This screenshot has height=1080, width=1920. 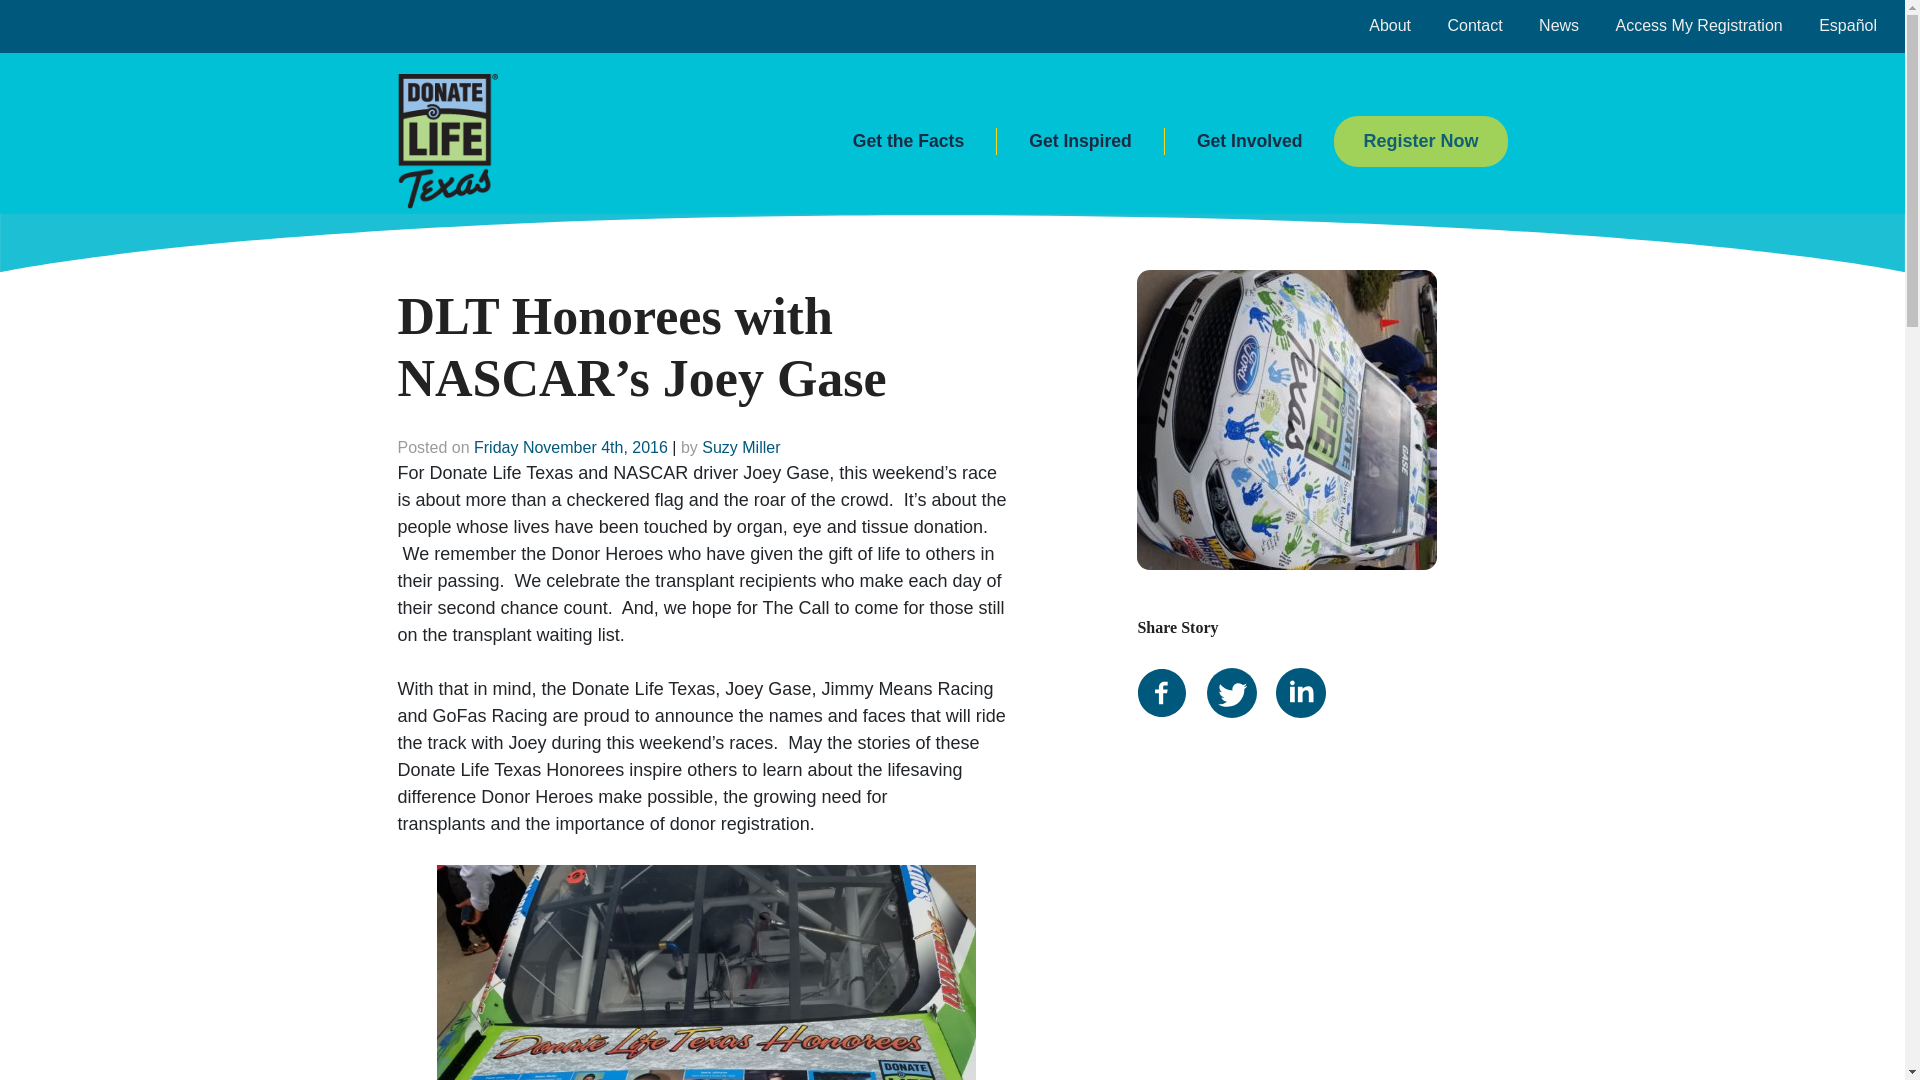 What do you see at coordinates (1250, 142) in the screenshot?
I see `Get Involved` at bounding box center [1250, 142].